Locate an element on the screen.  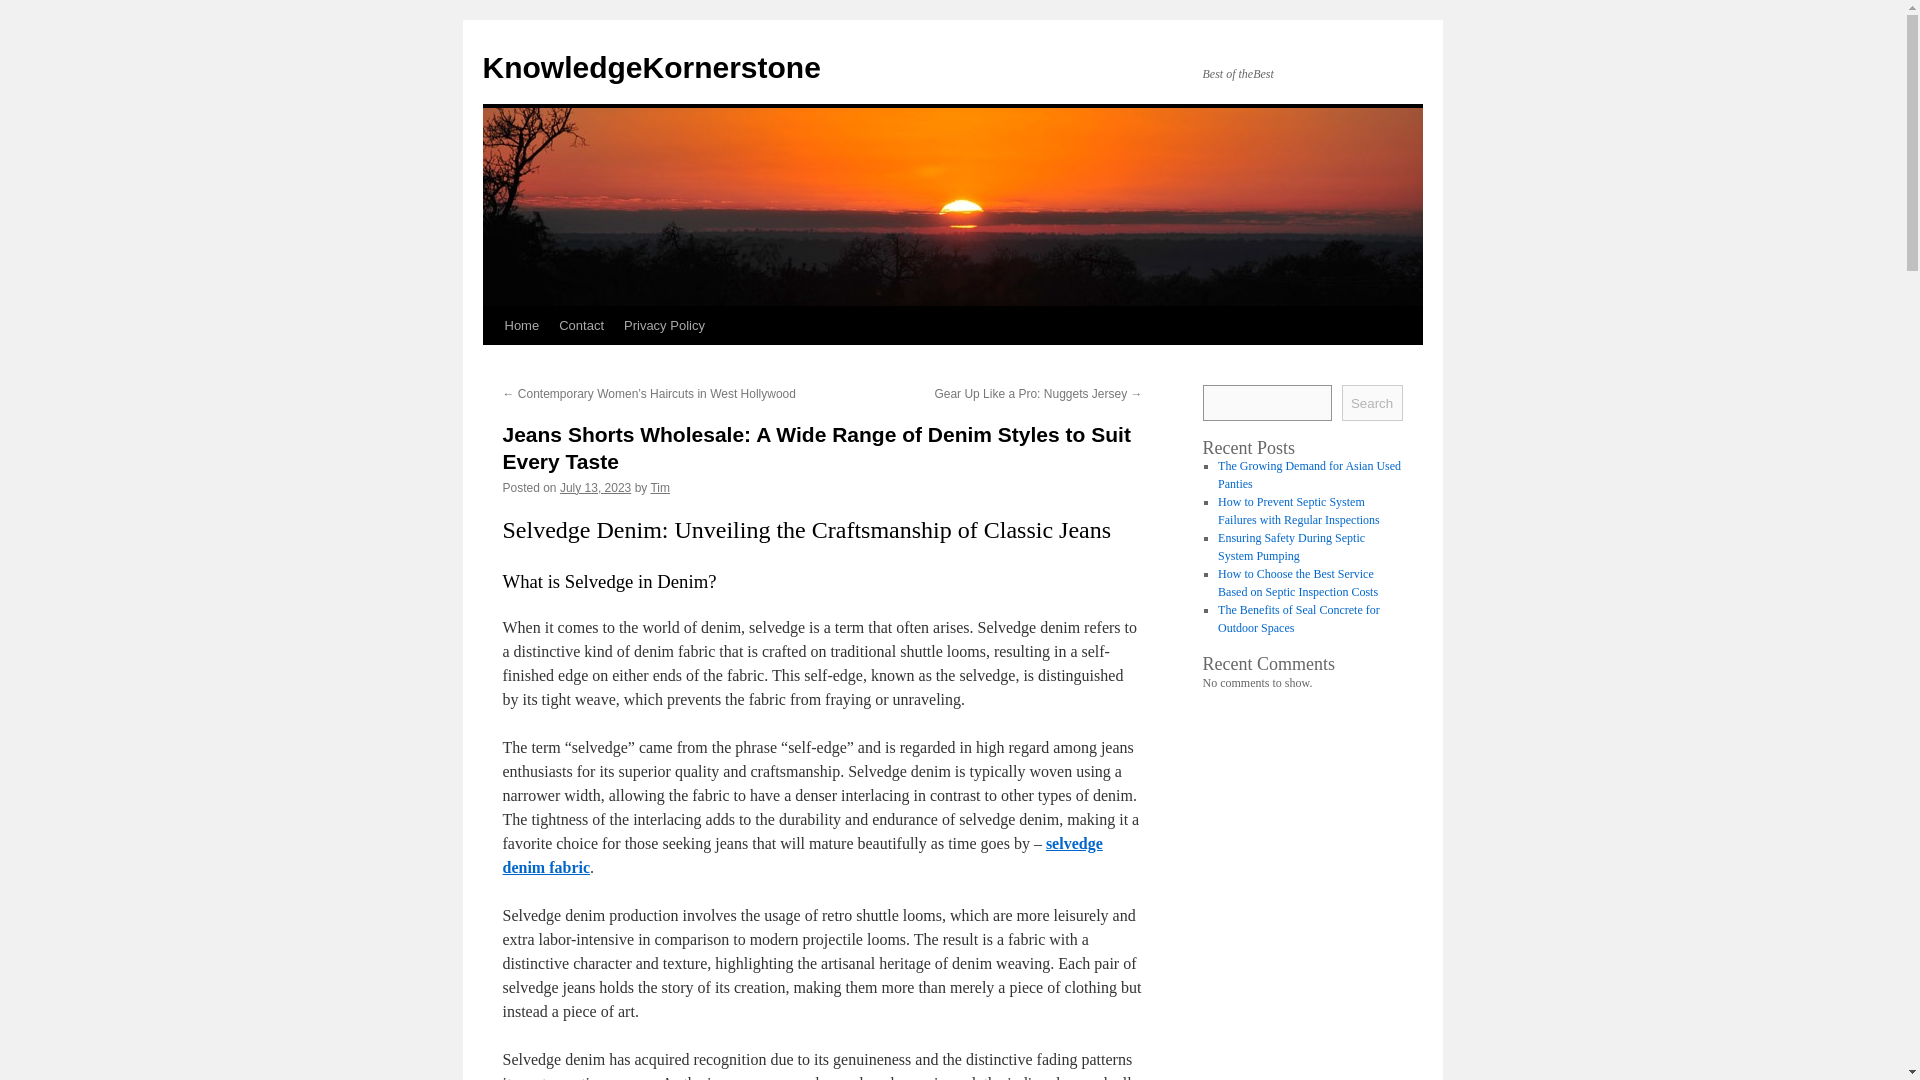
Skip to content is located at coordinates (491, 362).